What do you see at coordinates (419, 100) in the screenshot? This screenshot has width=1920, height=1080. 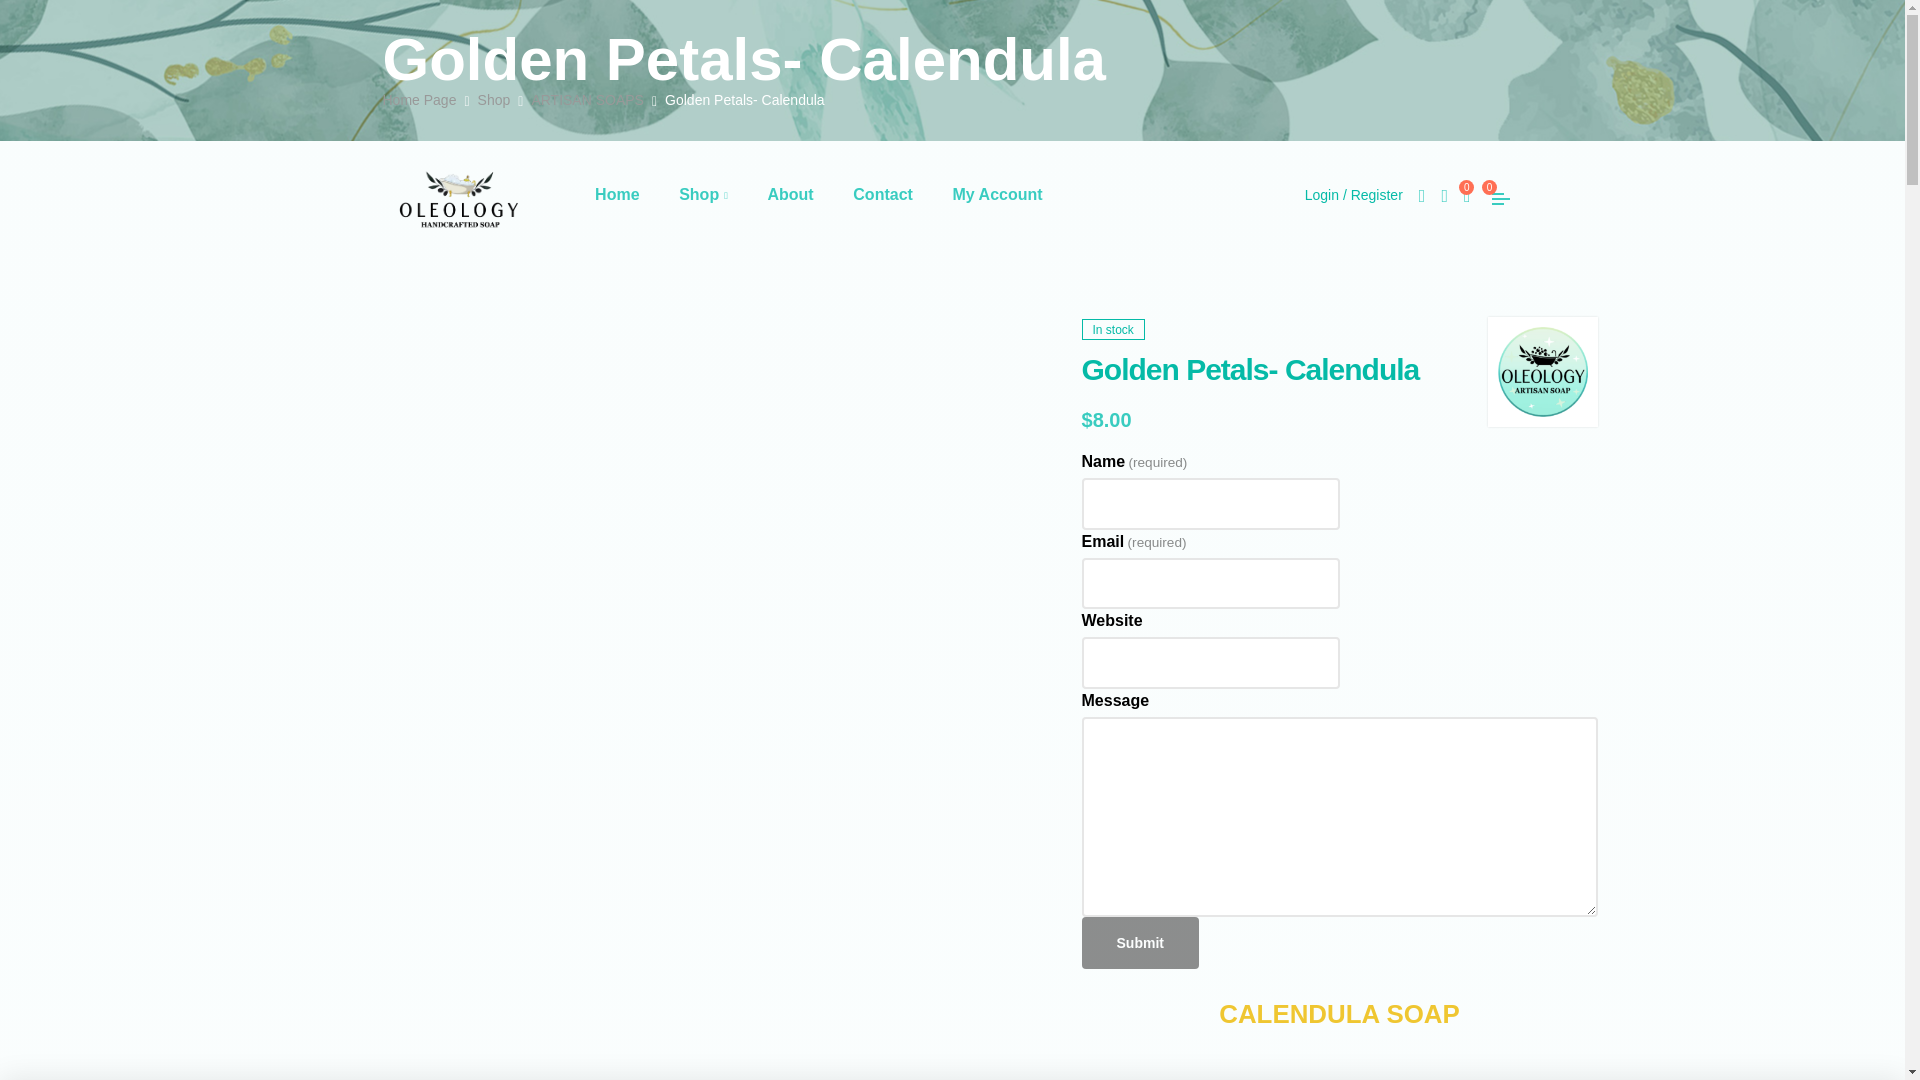 I see `Home Page` at bounding box center [419, 100].